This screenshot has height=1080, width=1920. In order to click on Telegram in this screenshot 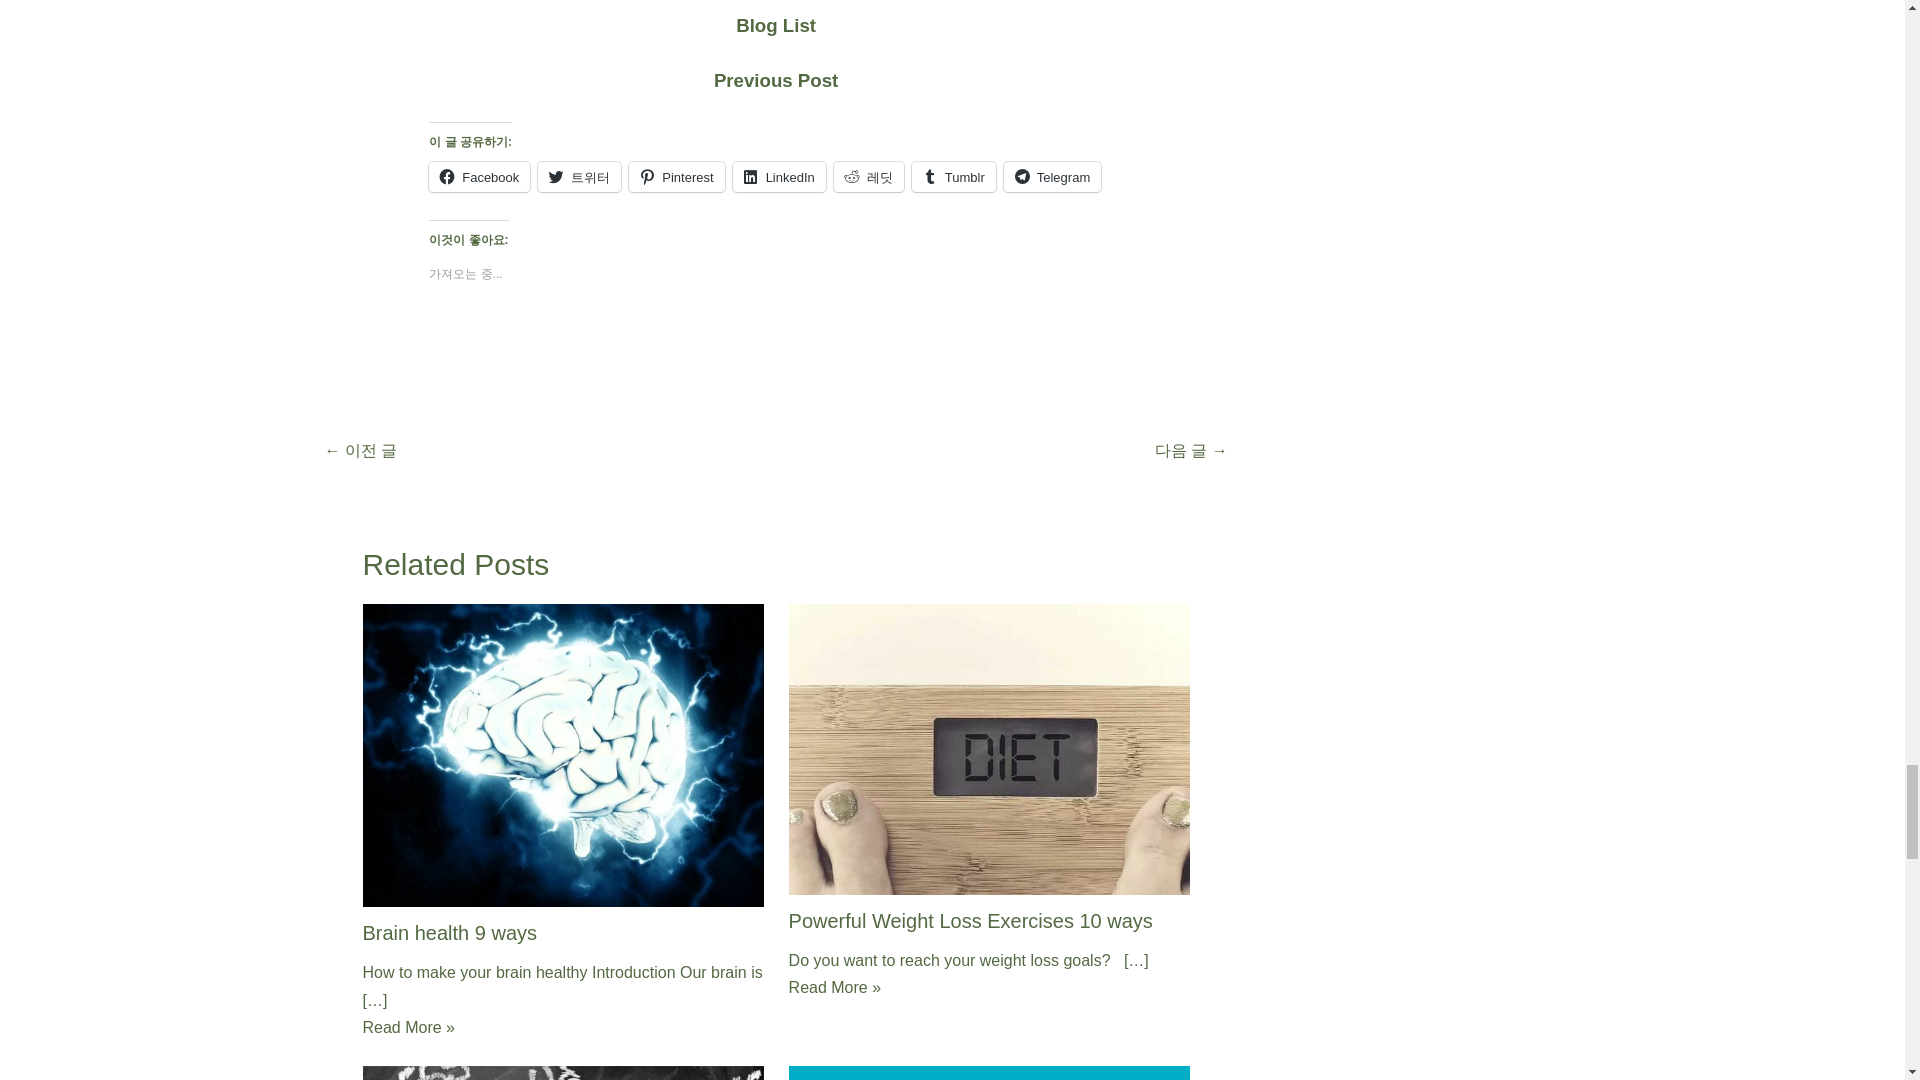, I will do `click(1052, 177)`.